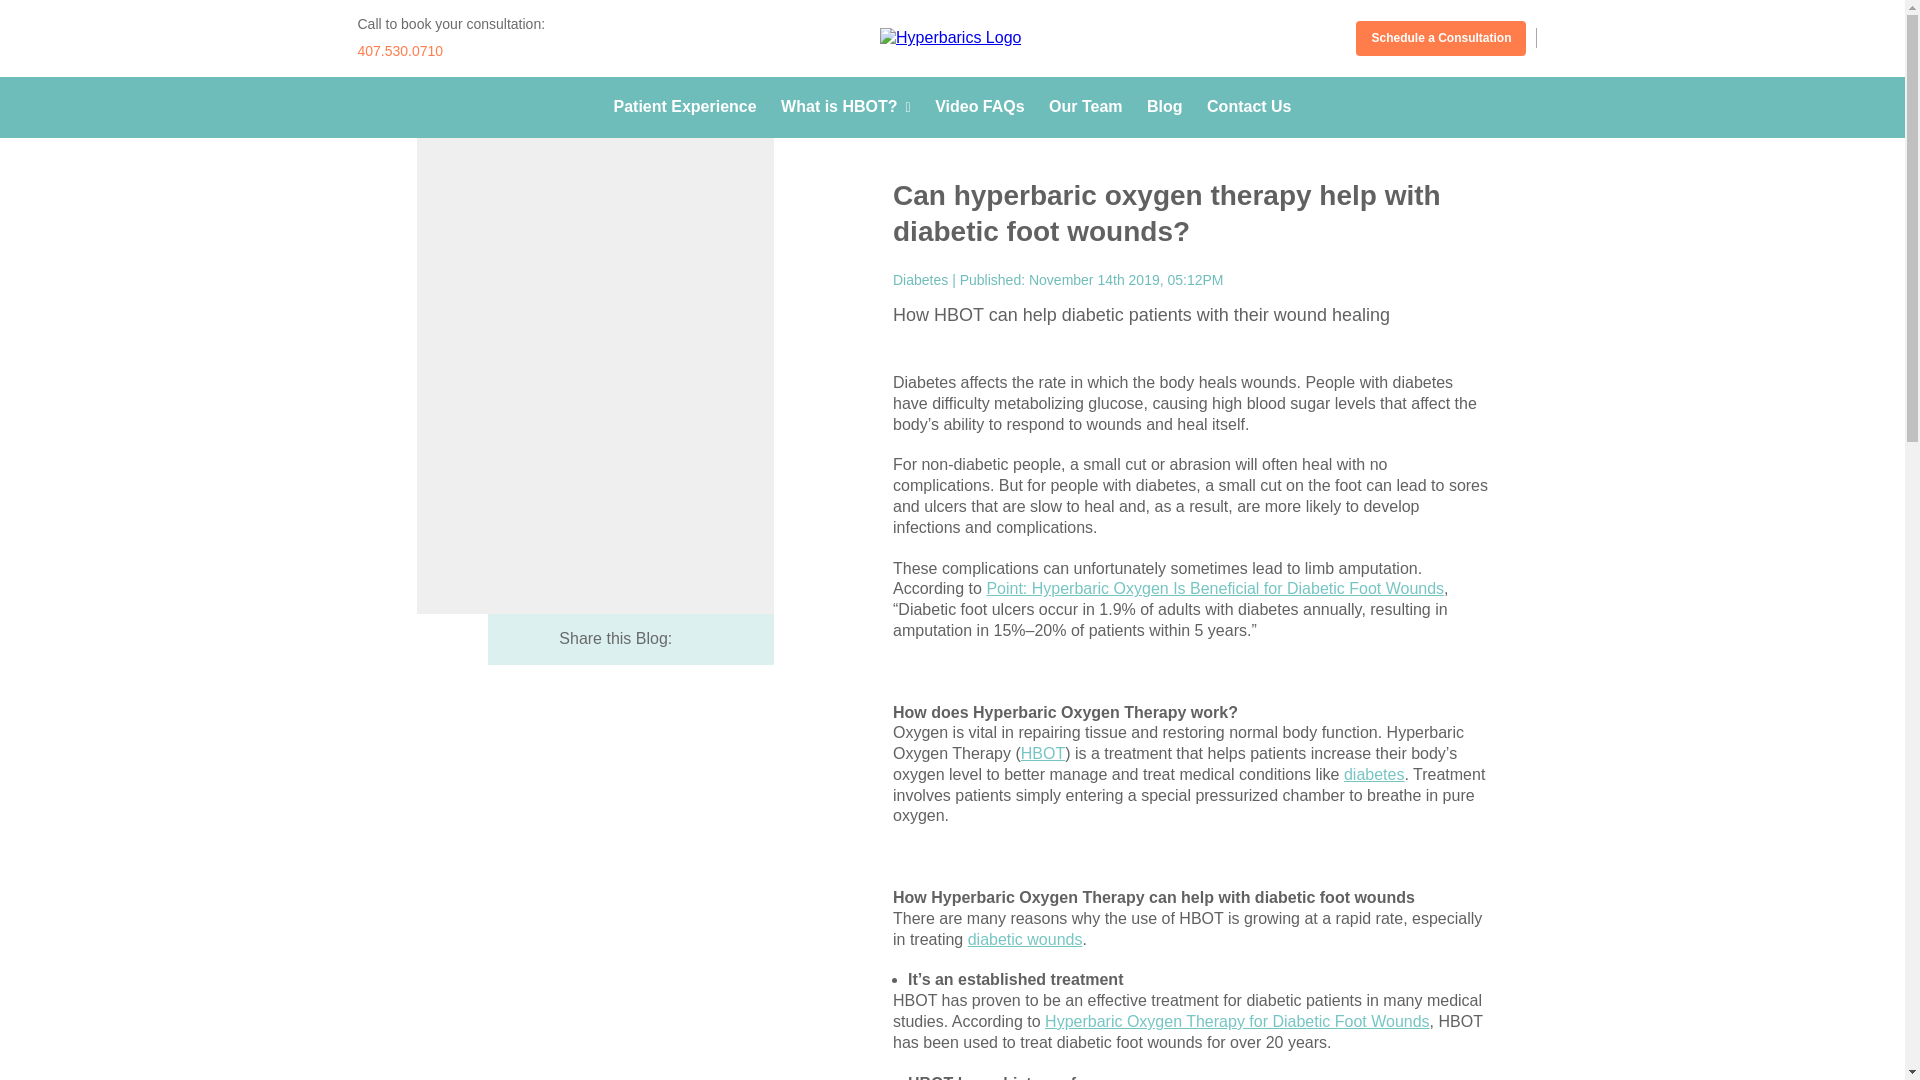 This screenshot has height=1080, width=1920. Describe the element at coordinates (1164, 106) in the screenshot. I see `Blog` at that location.